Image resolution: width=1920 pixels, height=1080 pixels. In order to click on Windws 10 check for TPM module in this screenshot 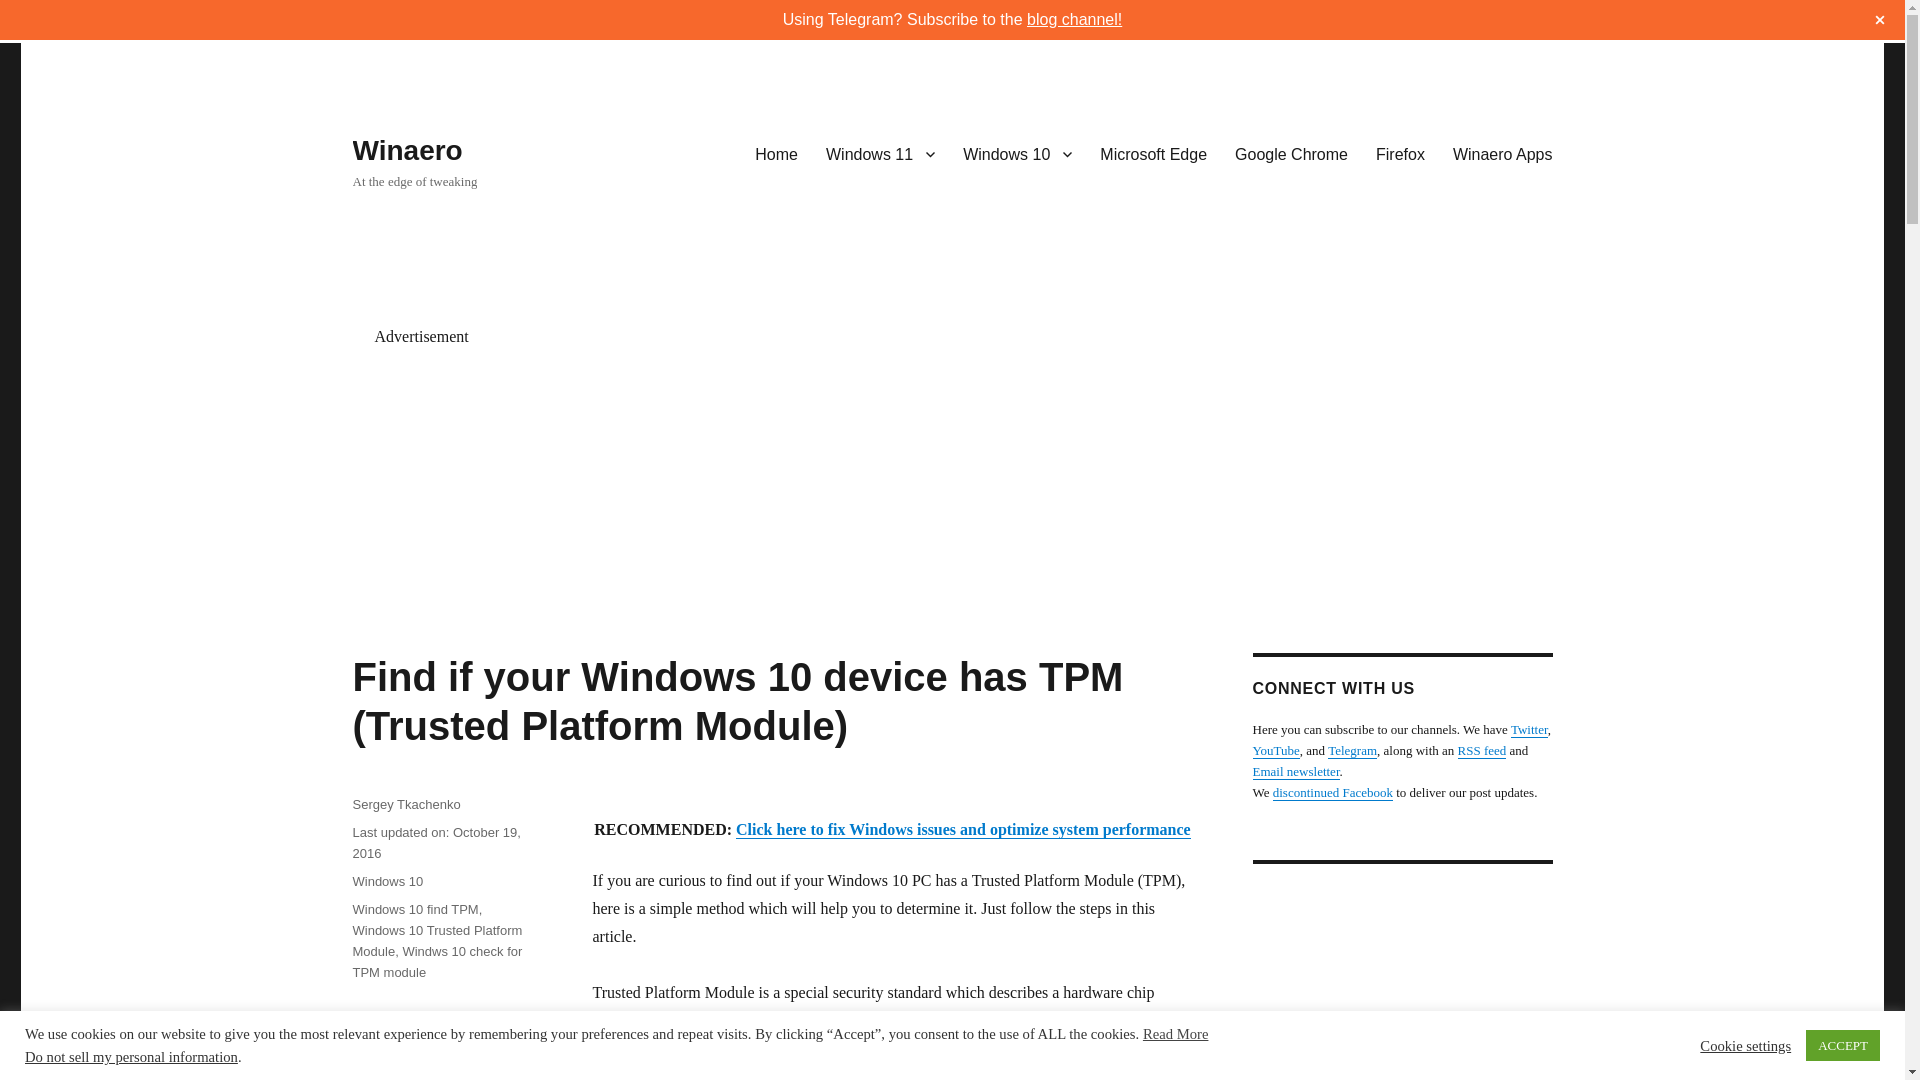, I will do `click(436, 961)`.